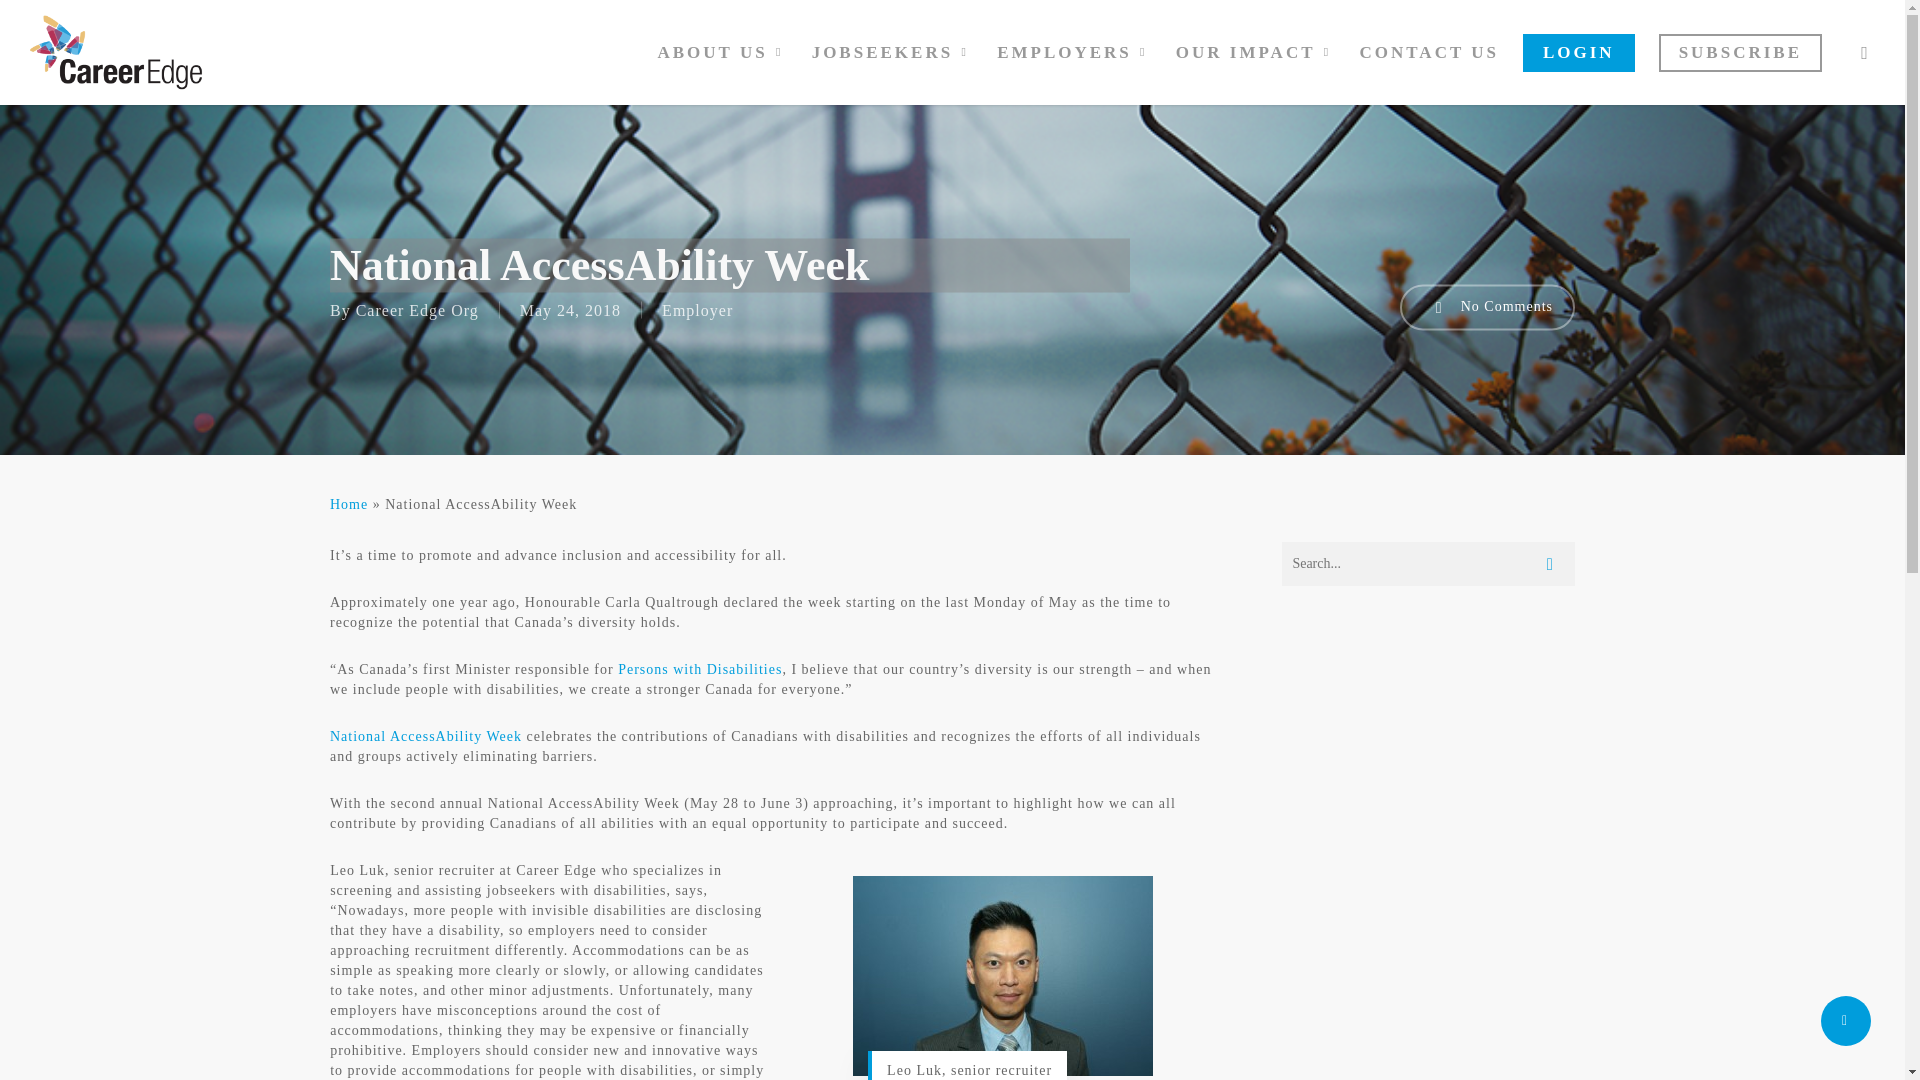 This screenshot has width=1920, height=1080. What do you see at coordinates (1074, 52) in the screenshot?
I see `EMPLOYERS` at bounding box center [1074, 52].